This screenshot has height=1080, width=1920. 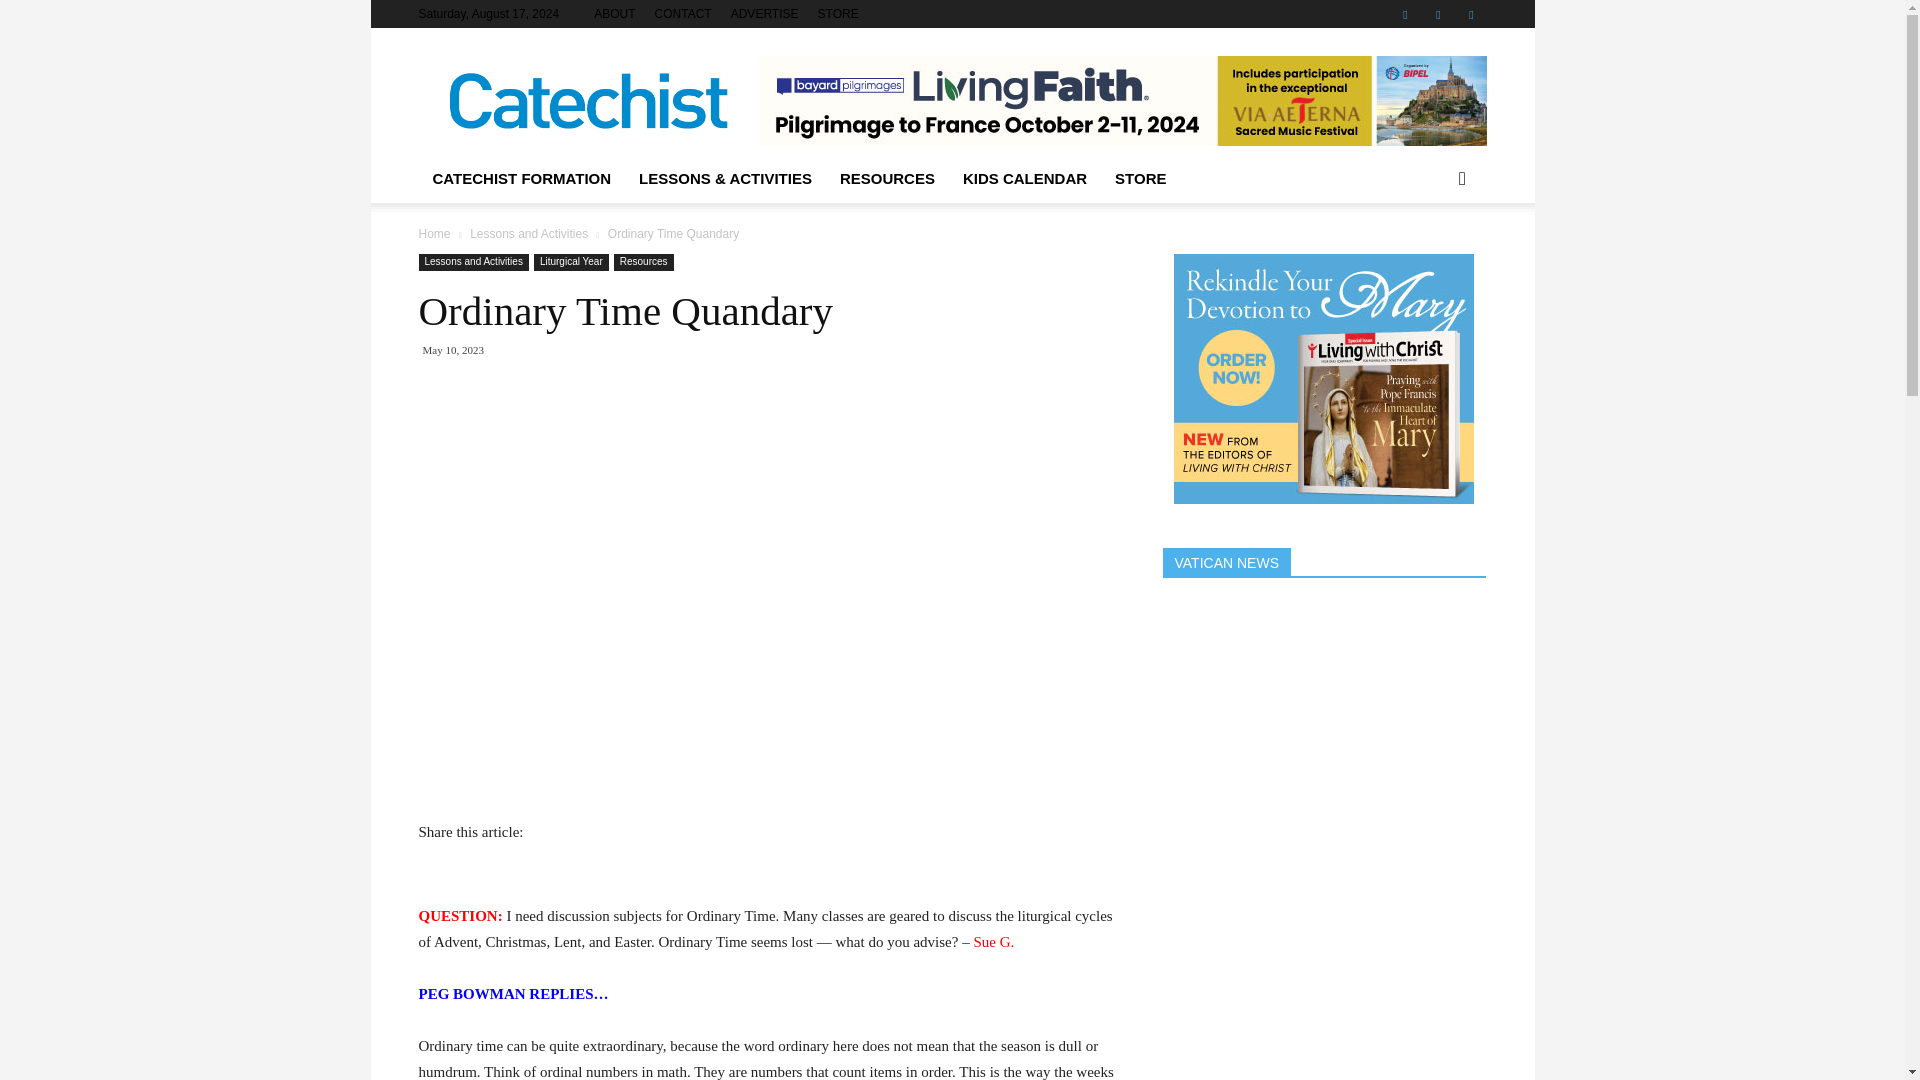 What do you see at coordinates (1405, 14) in the screenshot?
I see `Facebook` at bounding box center [1405, 14].